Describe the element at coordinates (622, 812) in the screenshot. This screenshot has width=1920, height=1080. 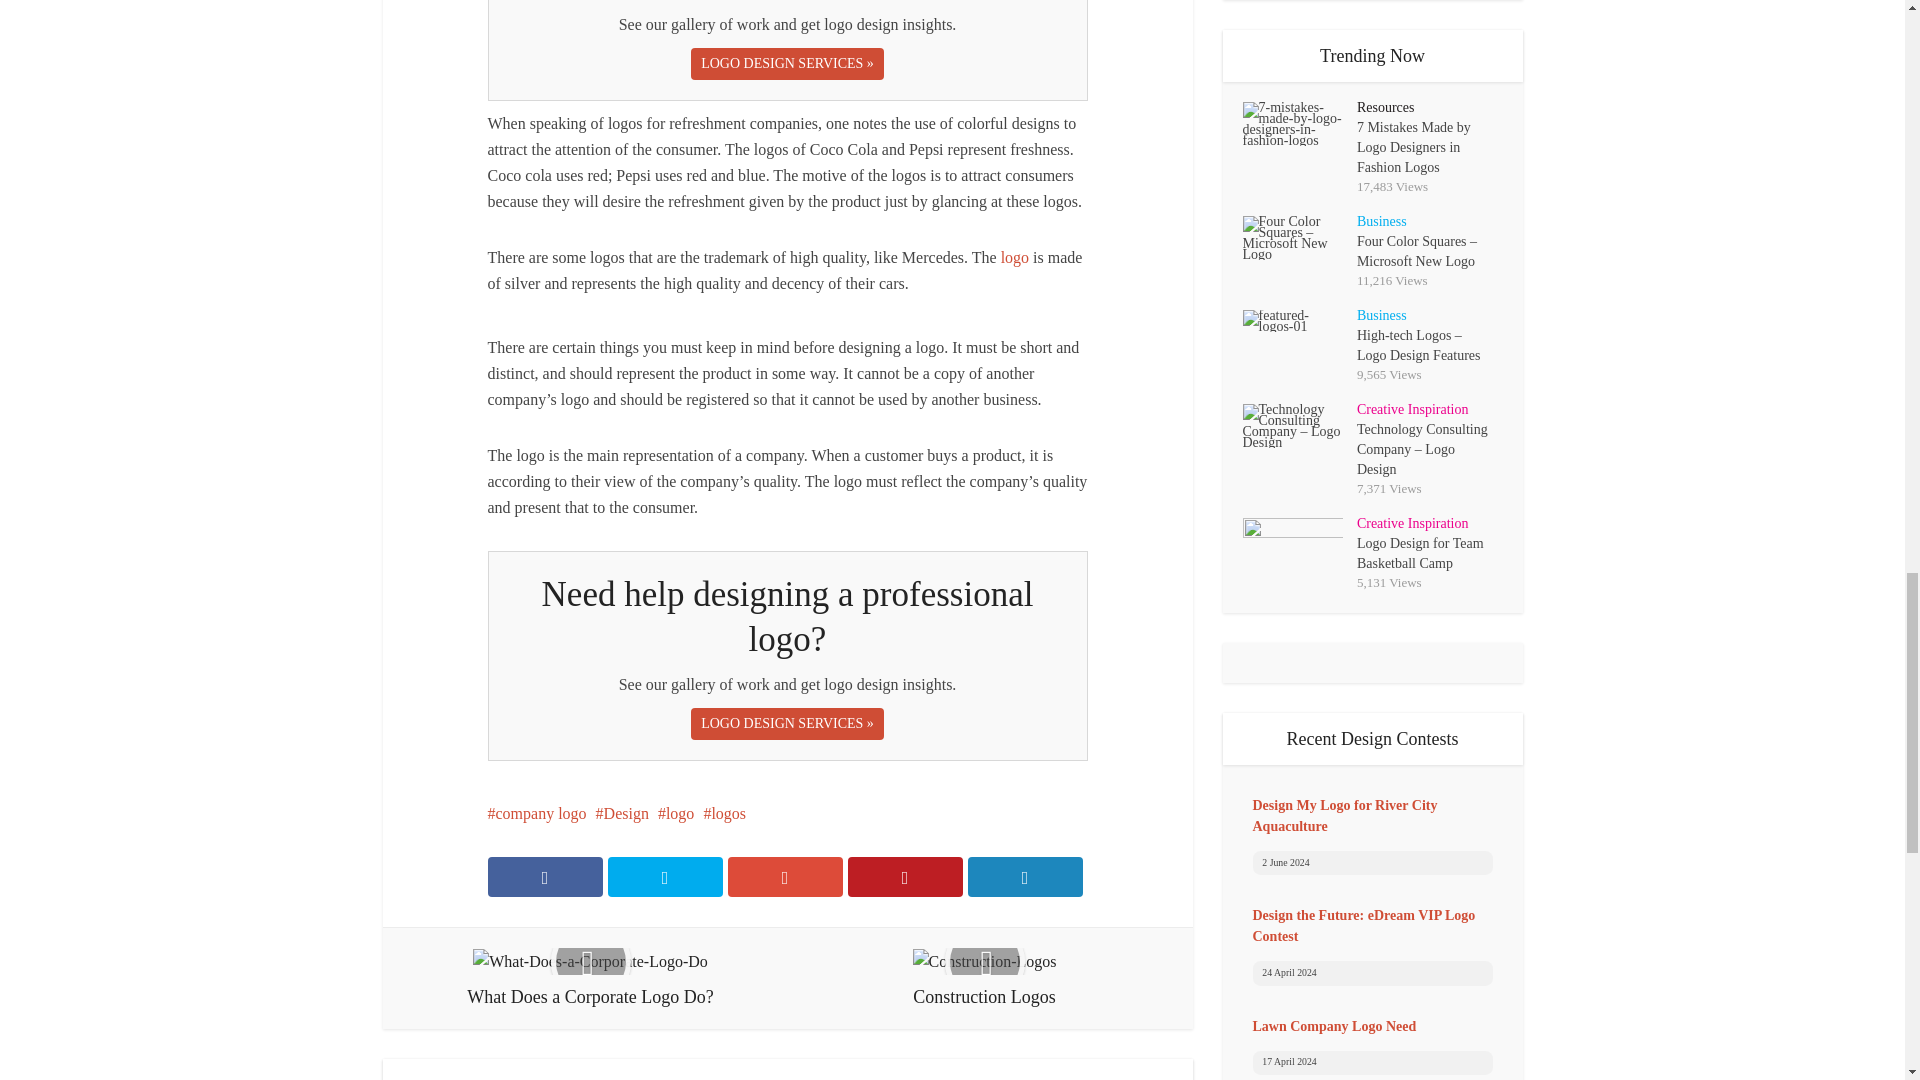
I see `Design` at that location.